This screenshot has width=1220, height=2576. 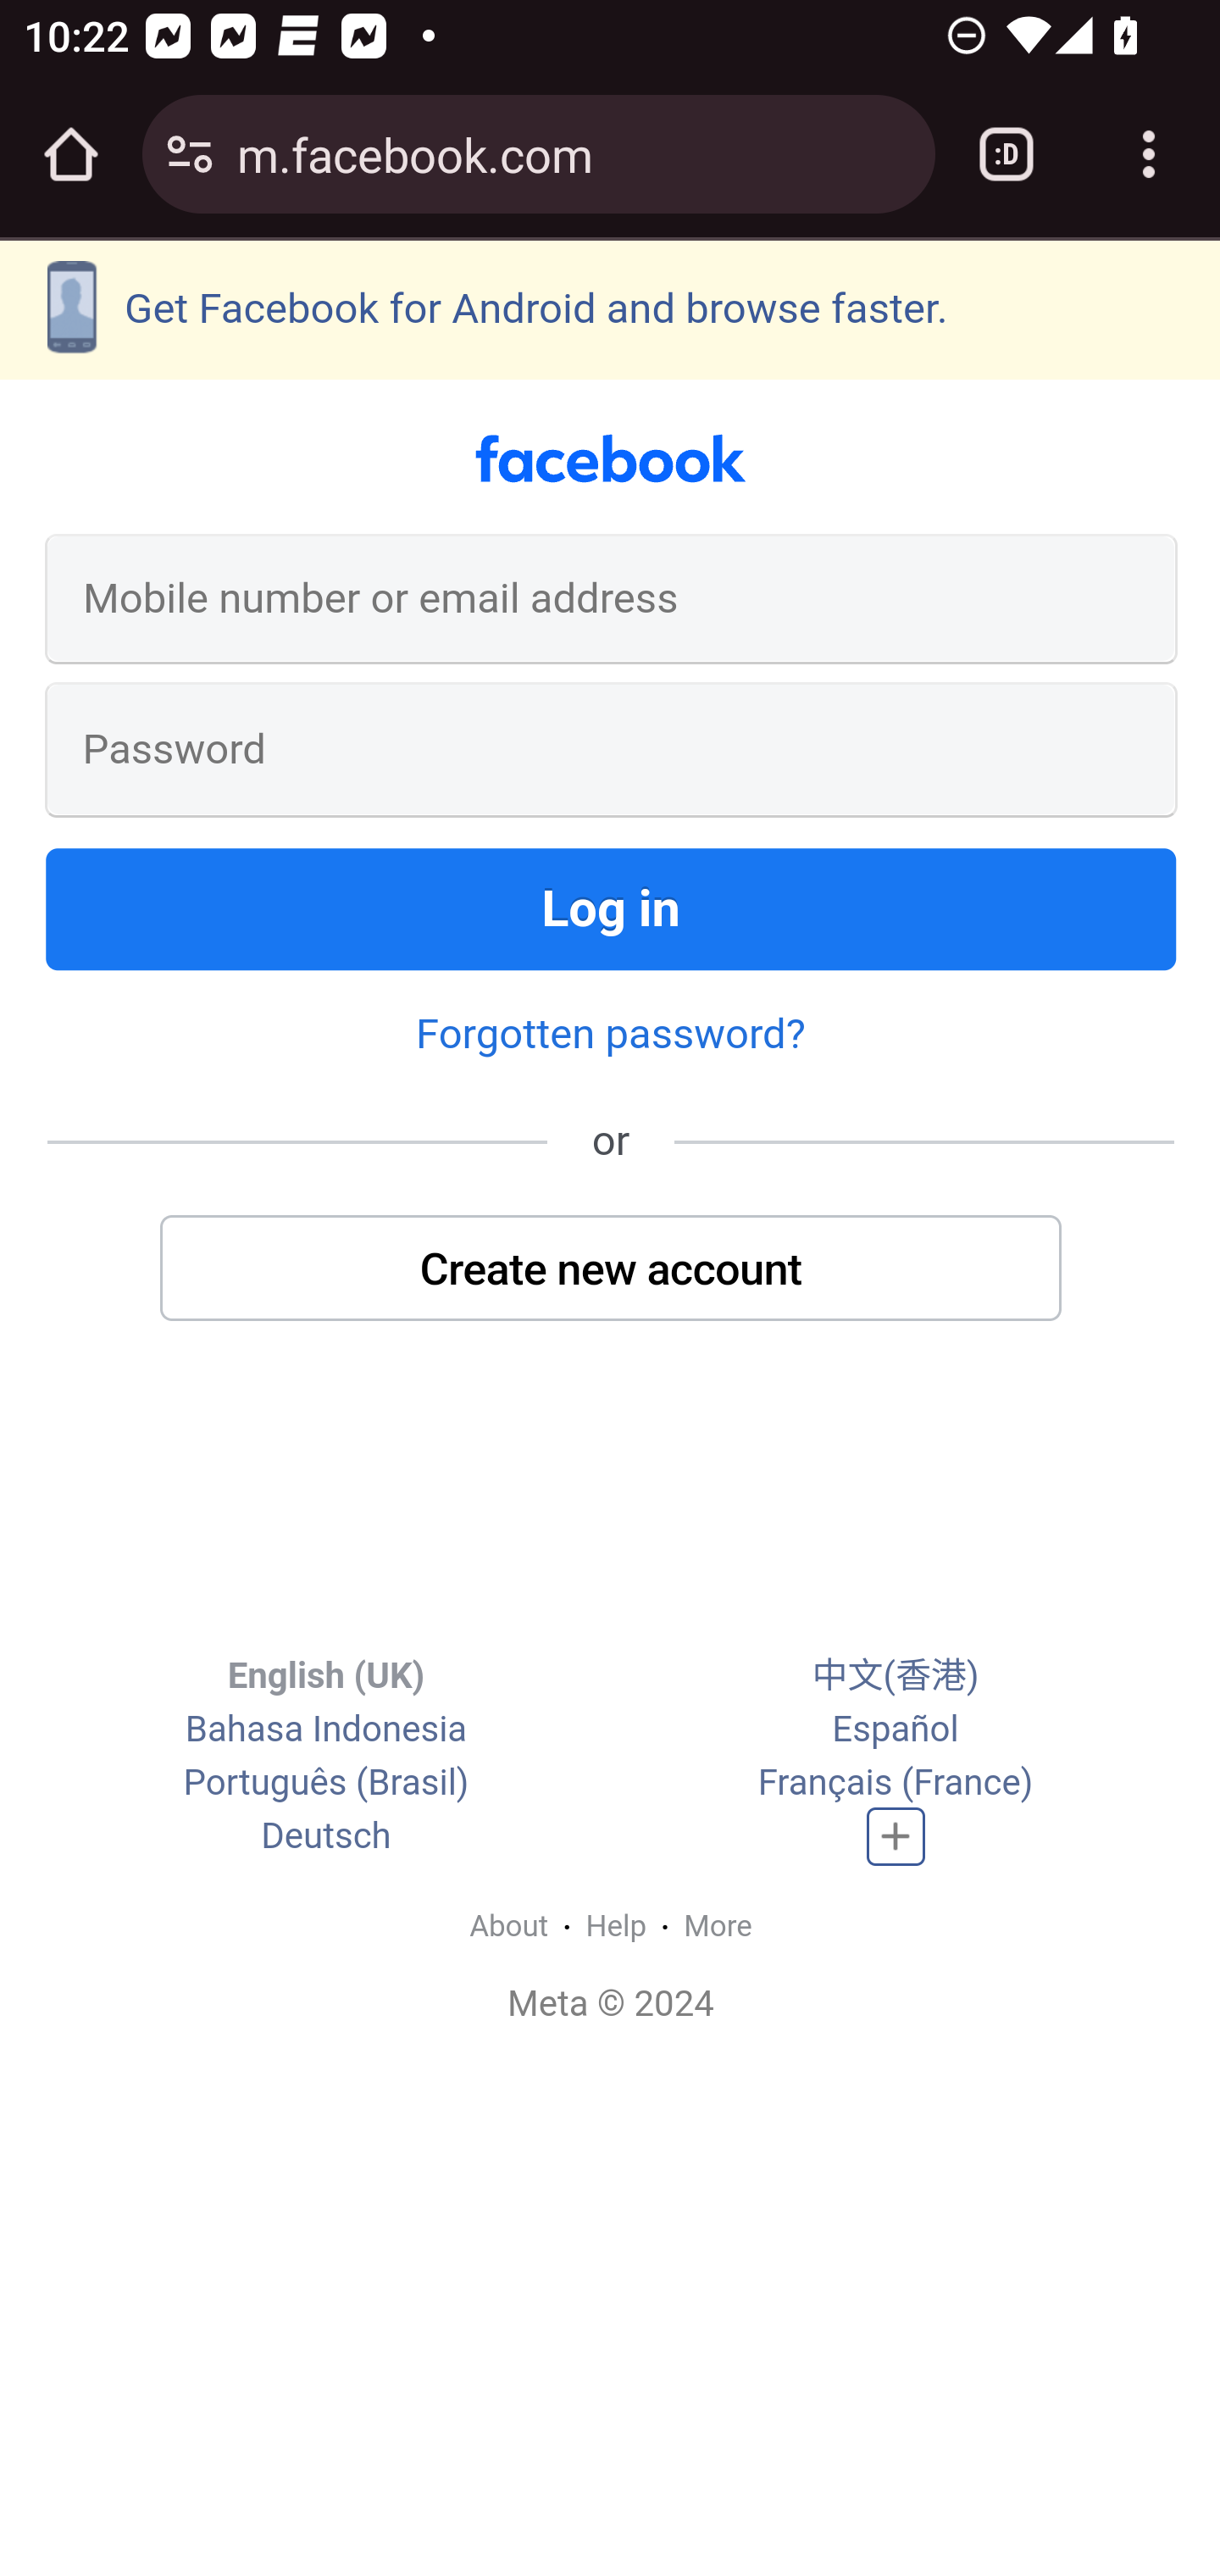 What do you see at coordinates (617, 1925) in the screenshot?
I see `Help` at bounding box center [617, 1925].